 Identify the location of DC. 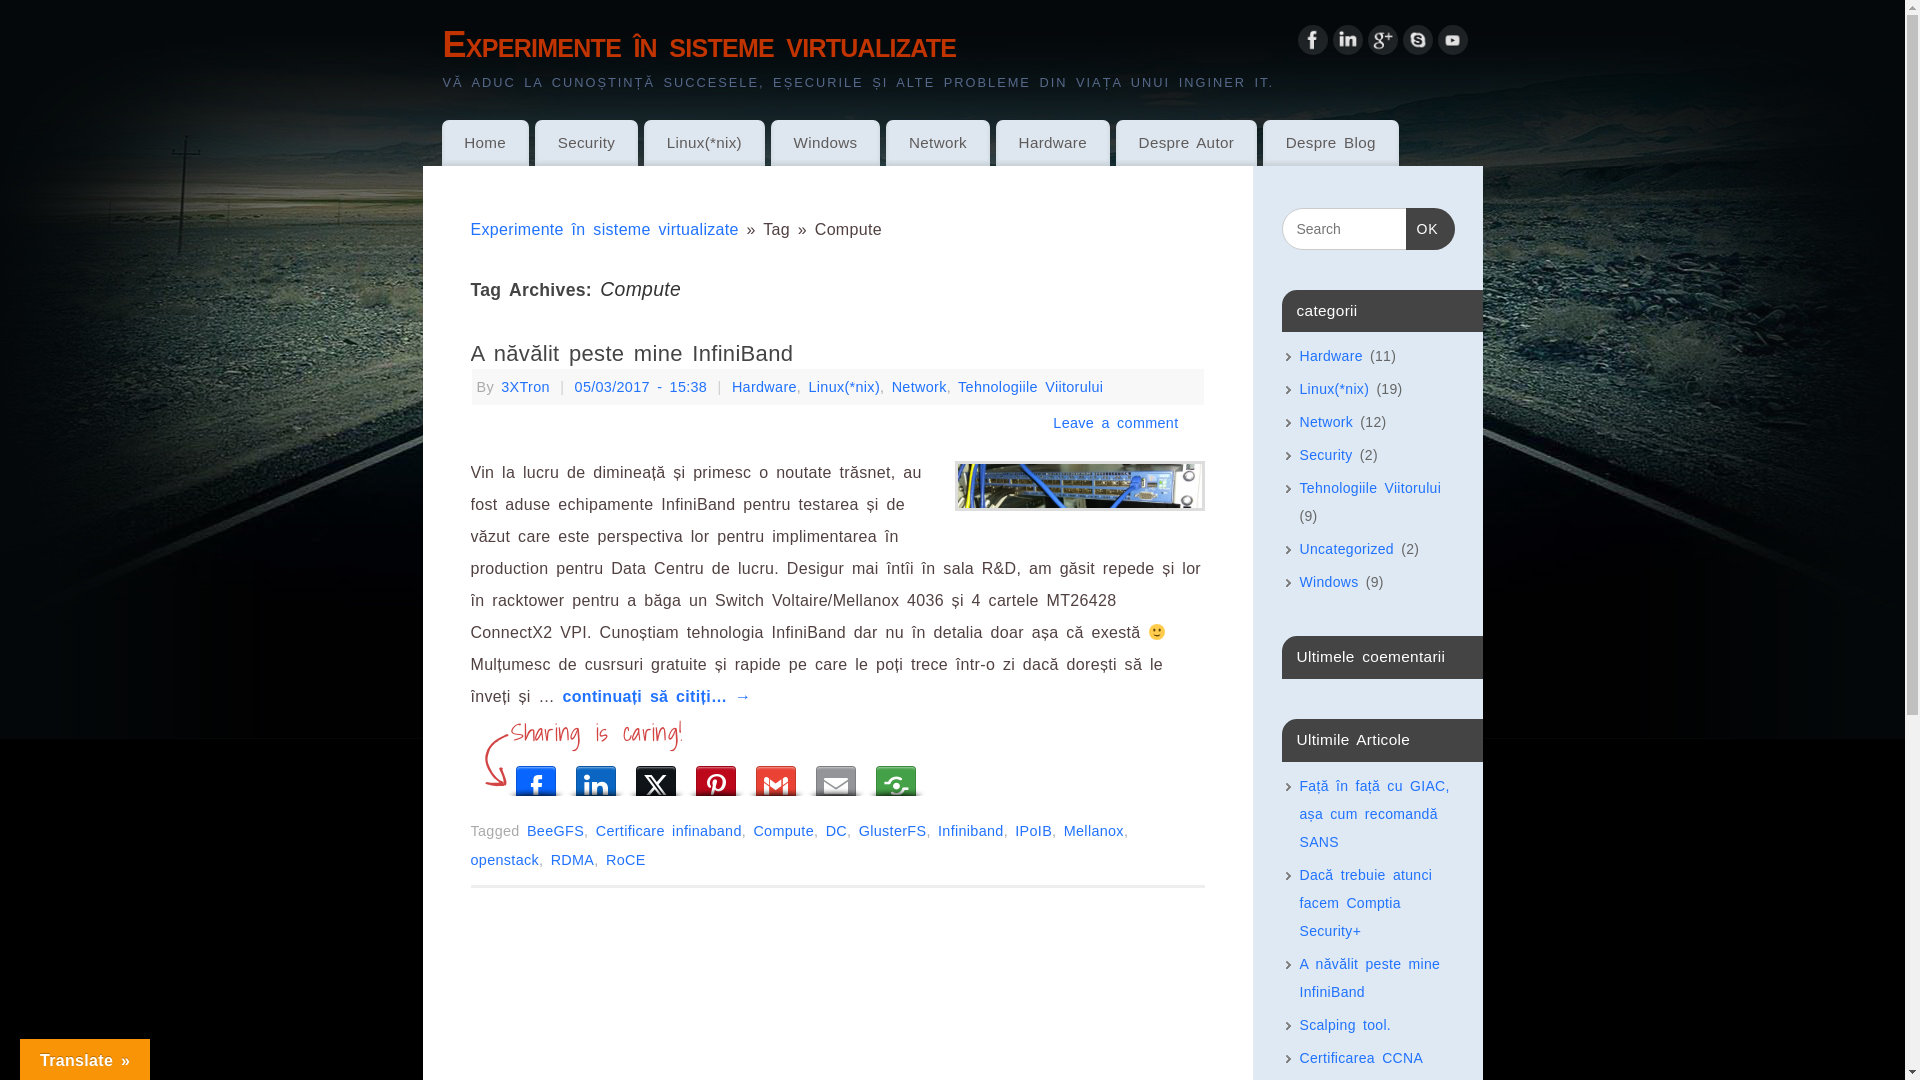
(836, 831).